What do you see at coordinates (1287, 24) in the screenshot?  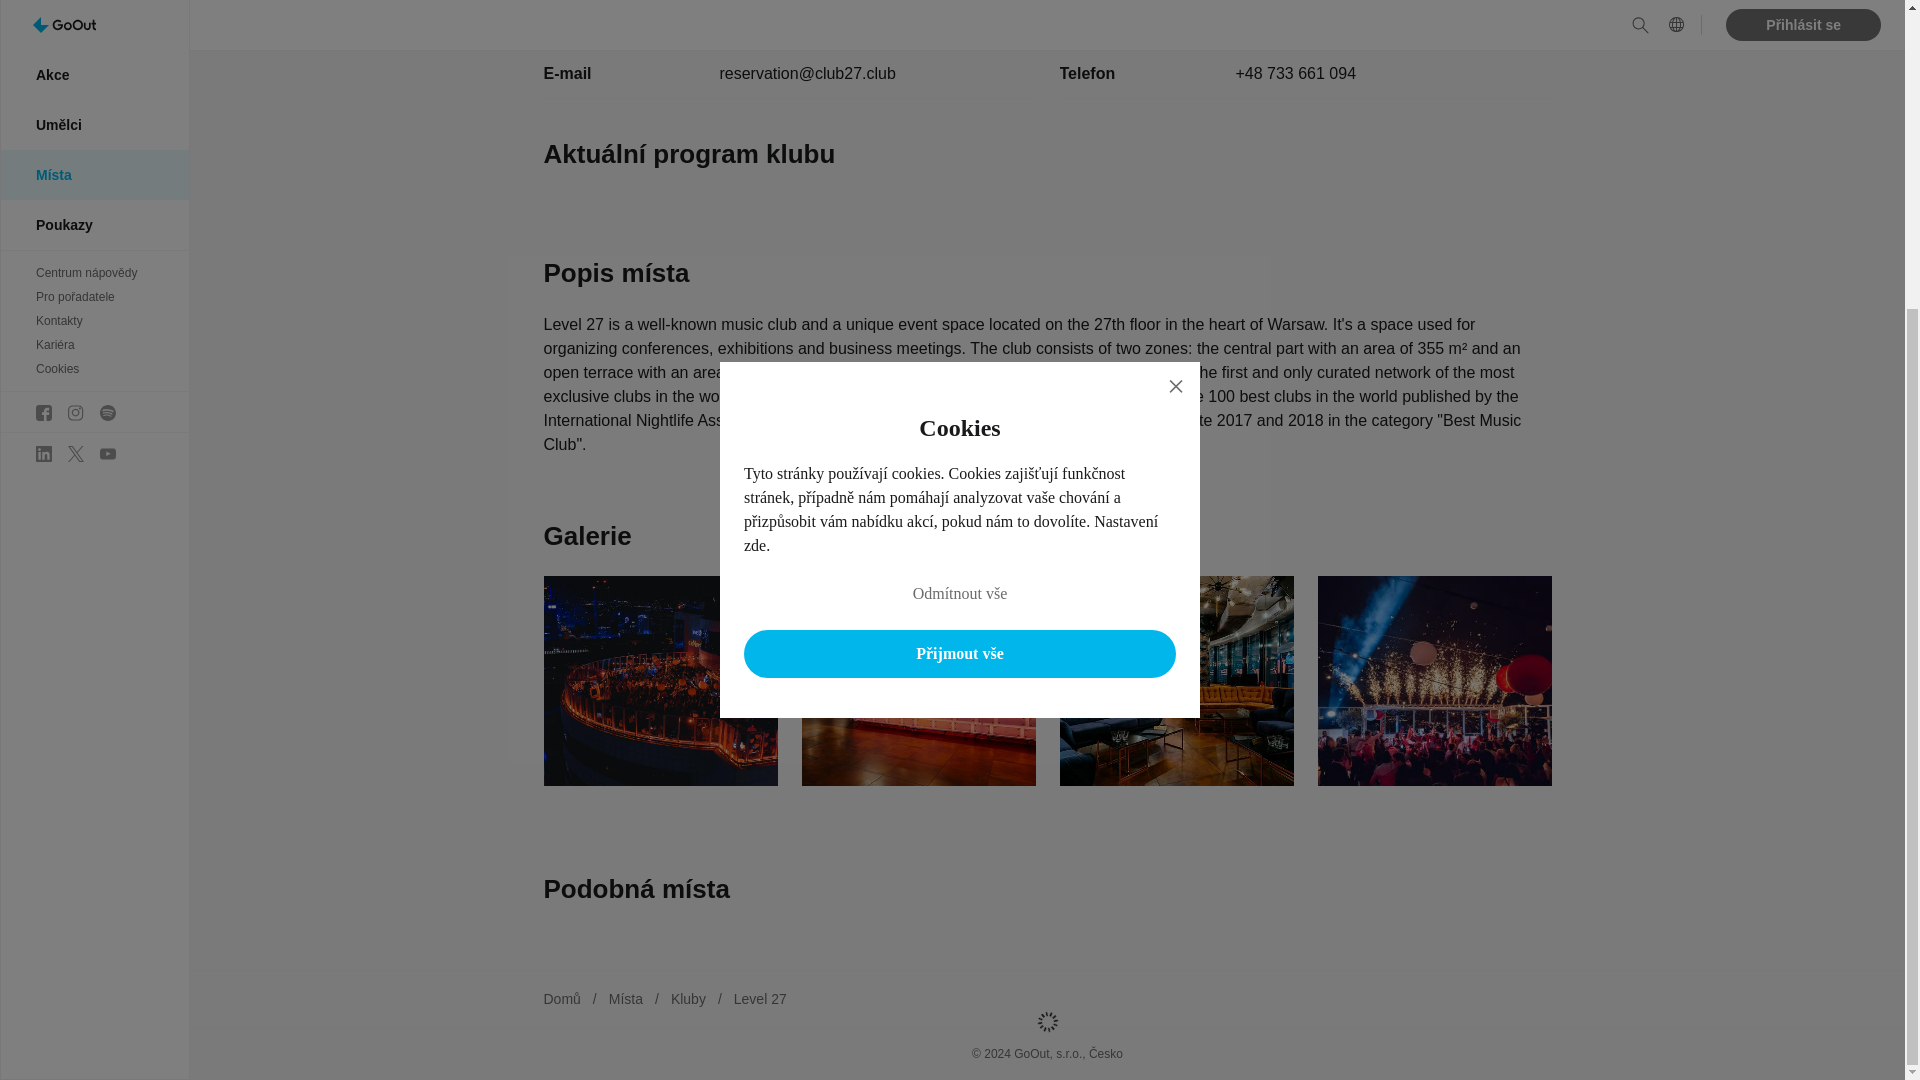 I see `www.level27.pl` at bounding box center [1287, 24].